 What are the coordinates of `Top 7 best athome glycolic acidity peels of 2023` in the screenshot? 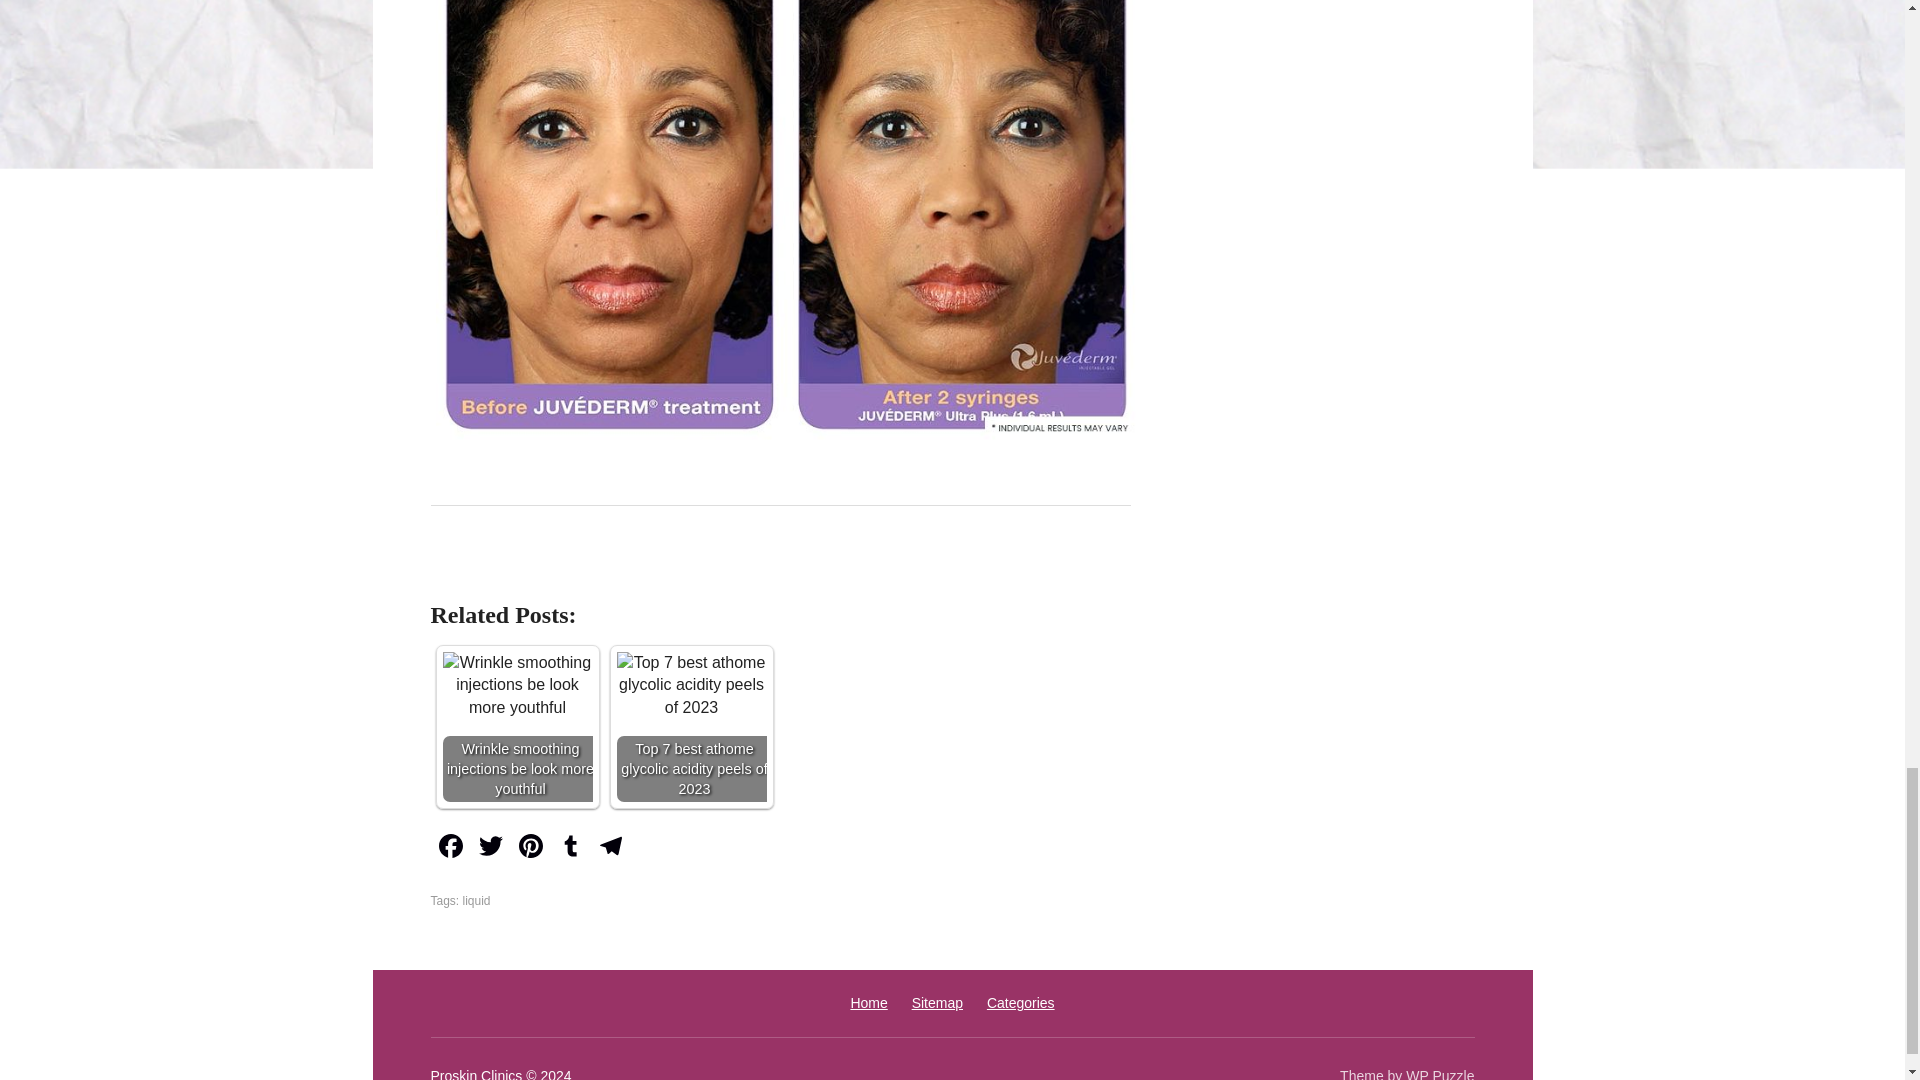 It's located at (691, 686).